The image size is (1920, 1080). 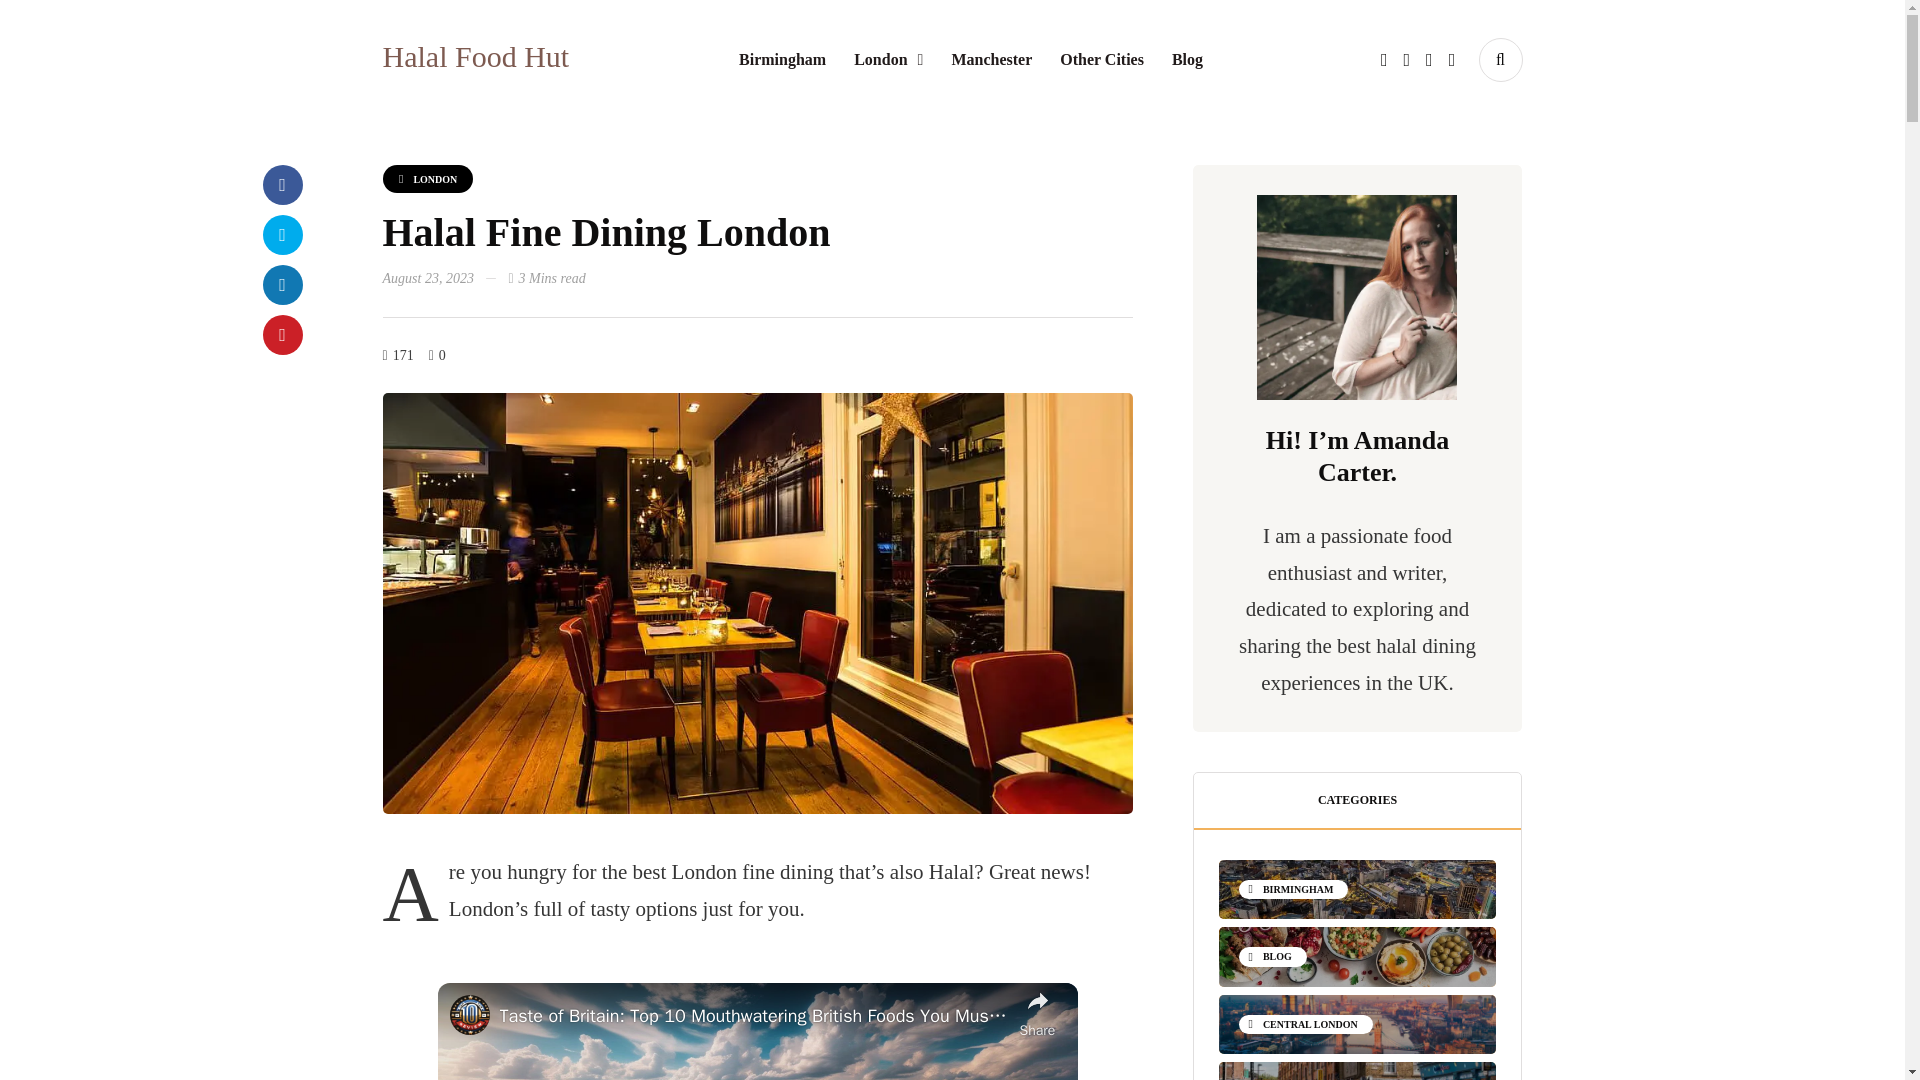 I want to click on LONDON, so click(x=427, y=179).